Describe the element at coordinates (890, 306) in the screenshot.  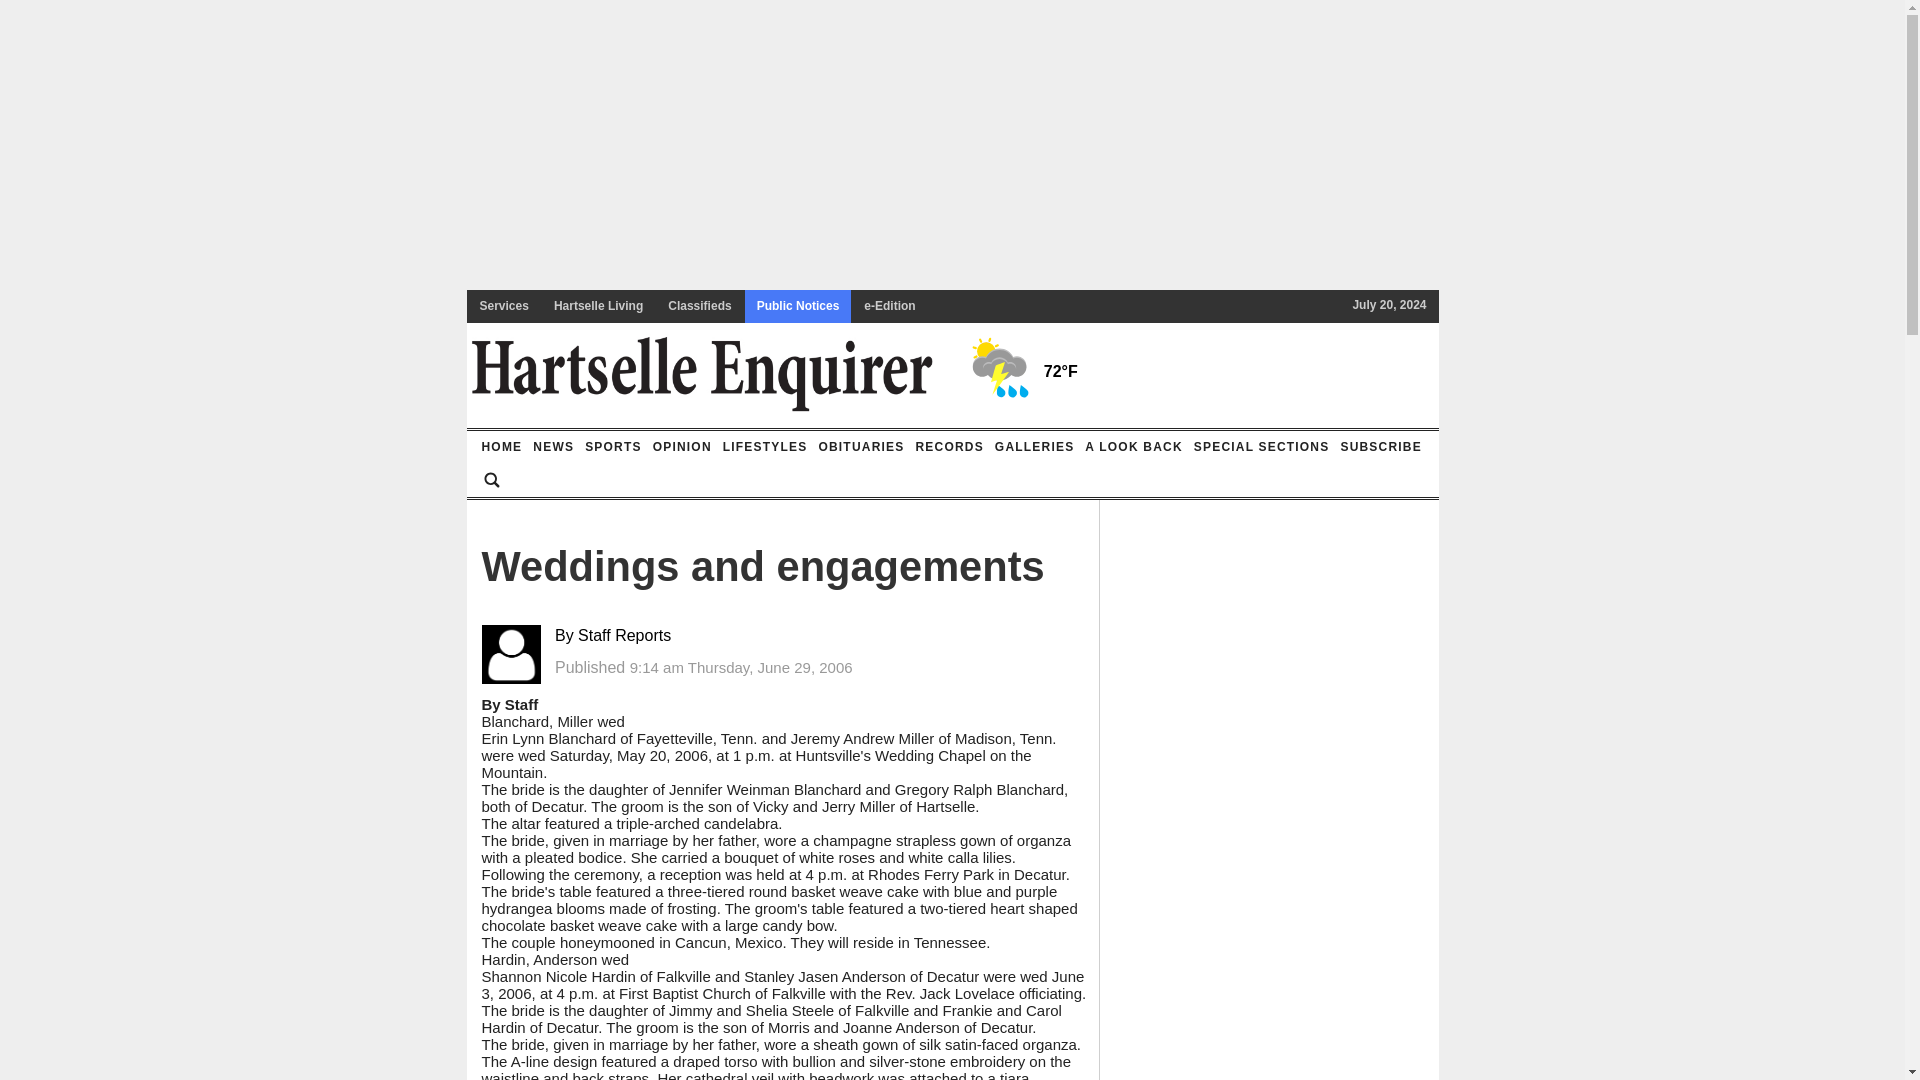
I see `e-Edition` at that location.